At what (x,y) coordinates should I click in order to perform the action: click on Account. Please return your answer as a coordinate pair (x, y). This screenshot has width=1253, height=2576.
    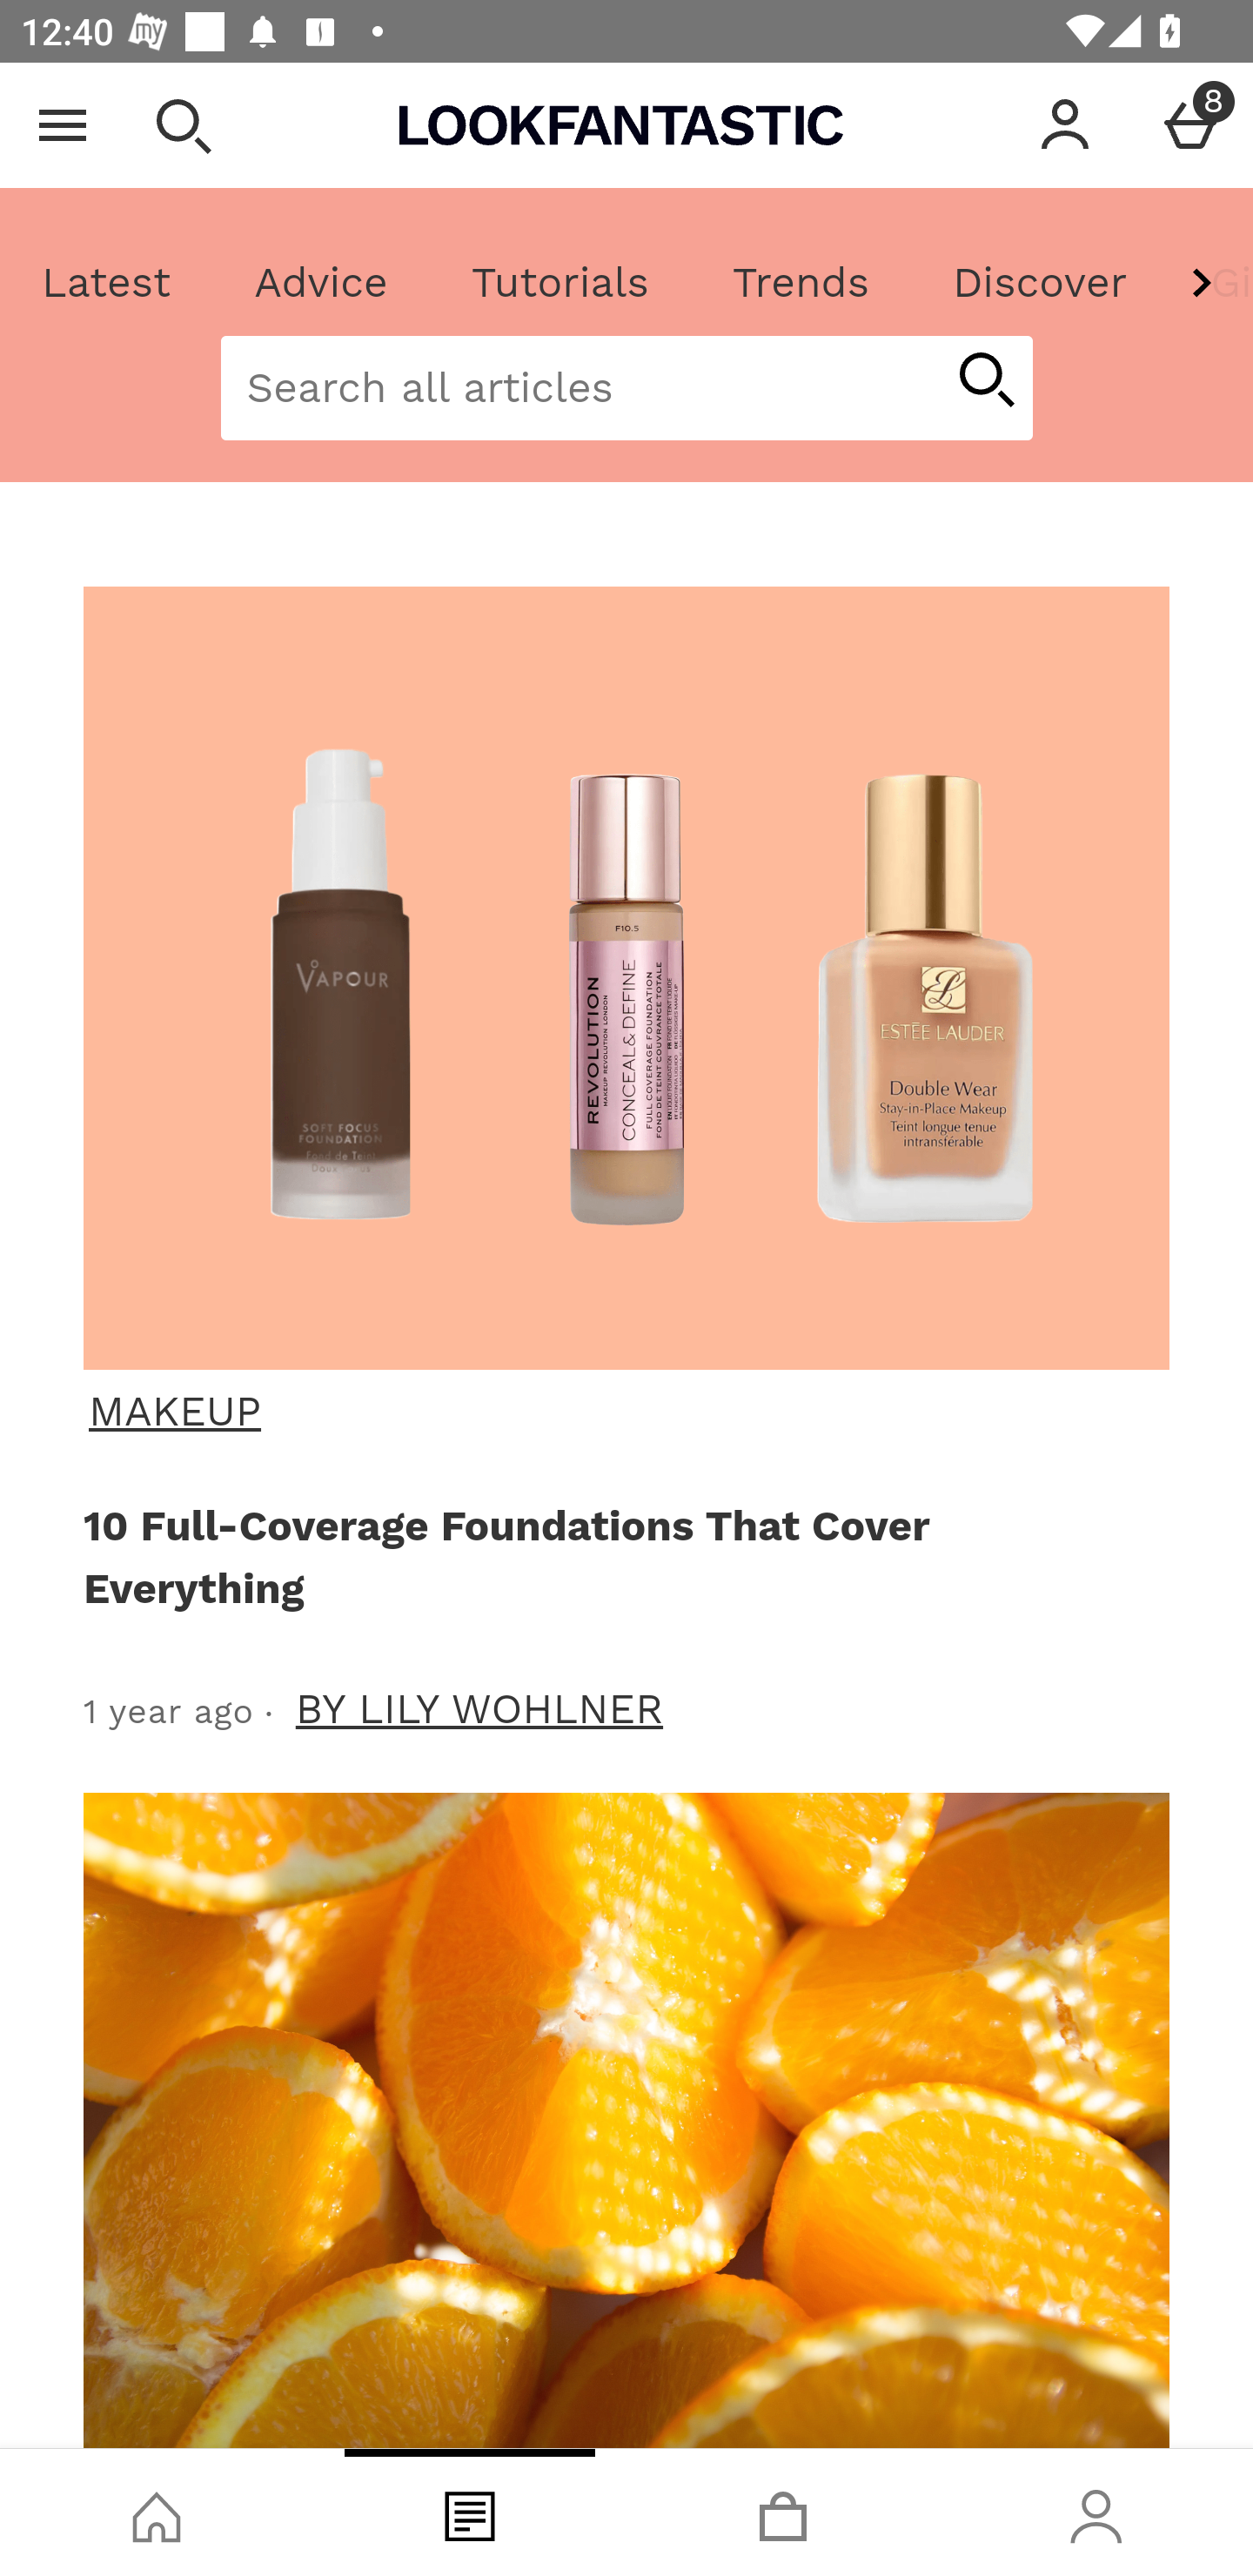
    Looking at the image, I should click on (1065, 125).